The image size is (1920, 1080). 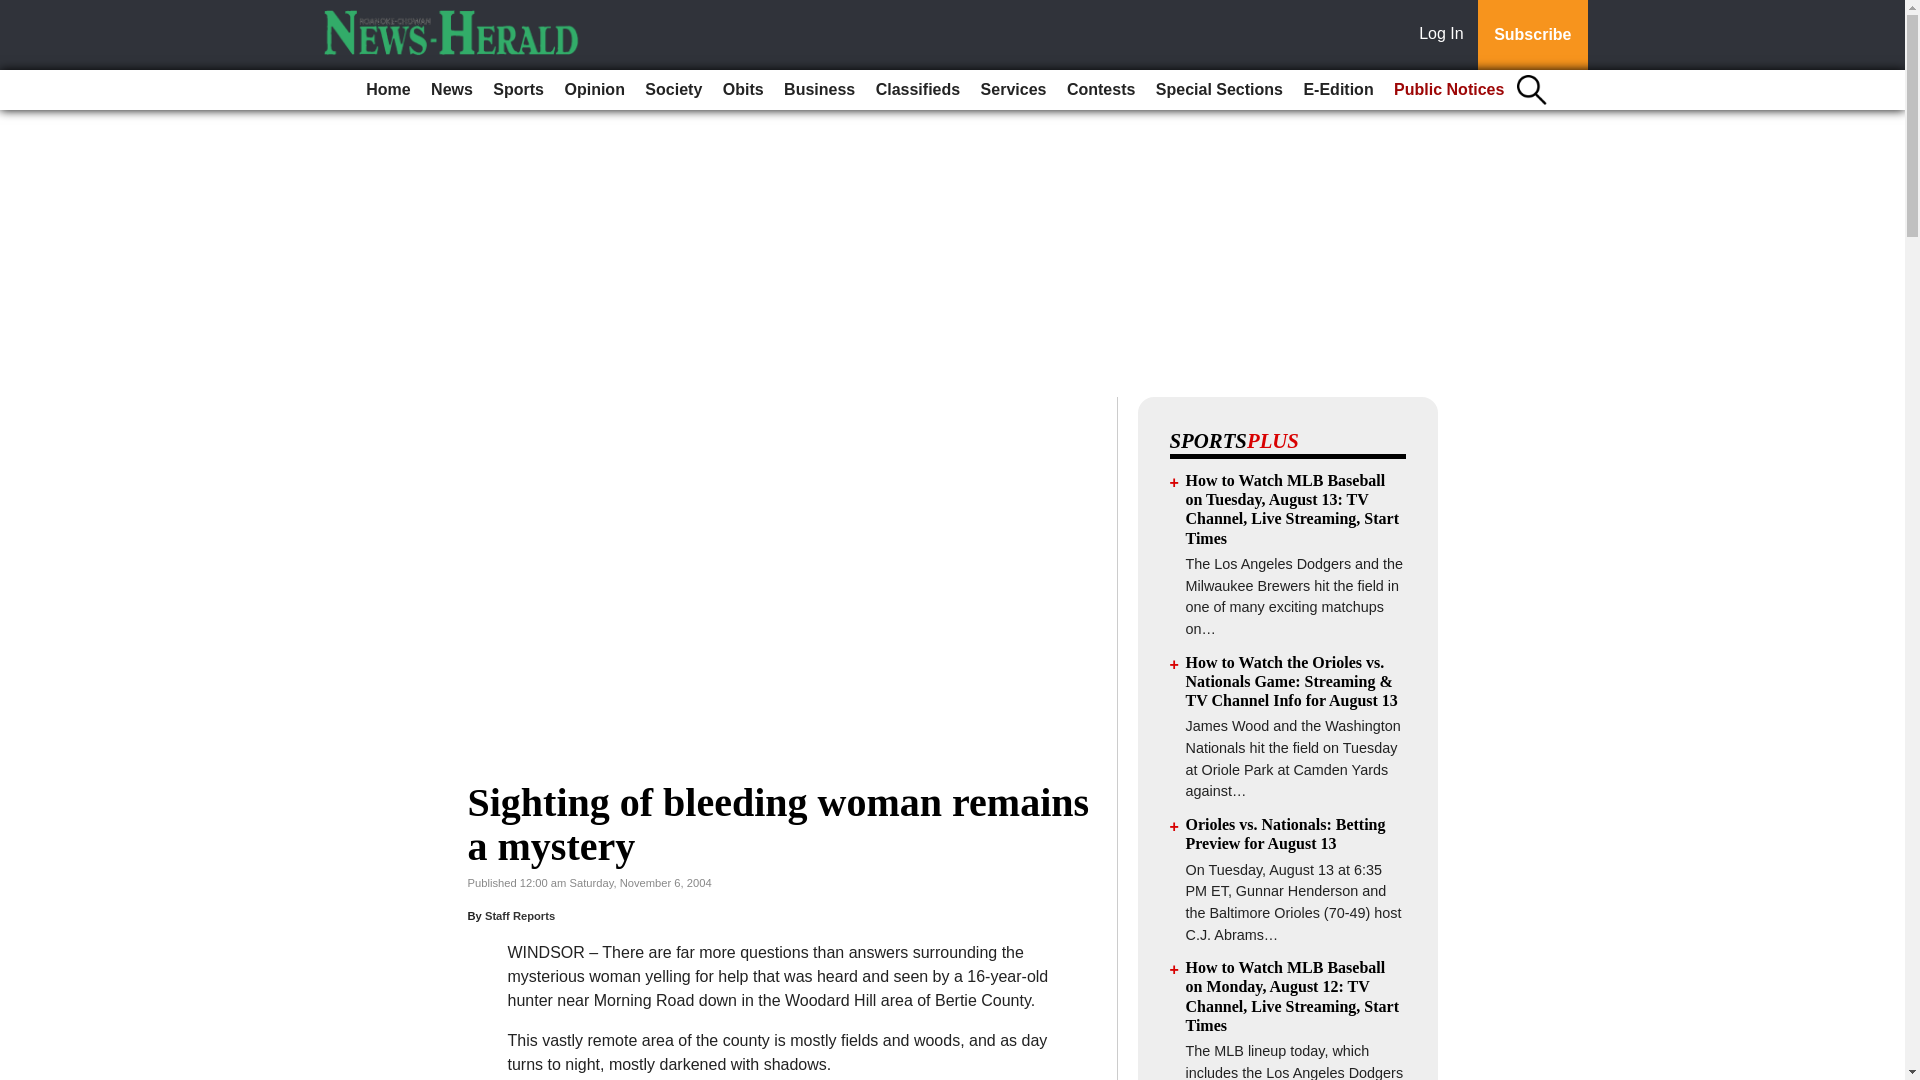 I want to click on Classifieds, so click(x=917, y=90).